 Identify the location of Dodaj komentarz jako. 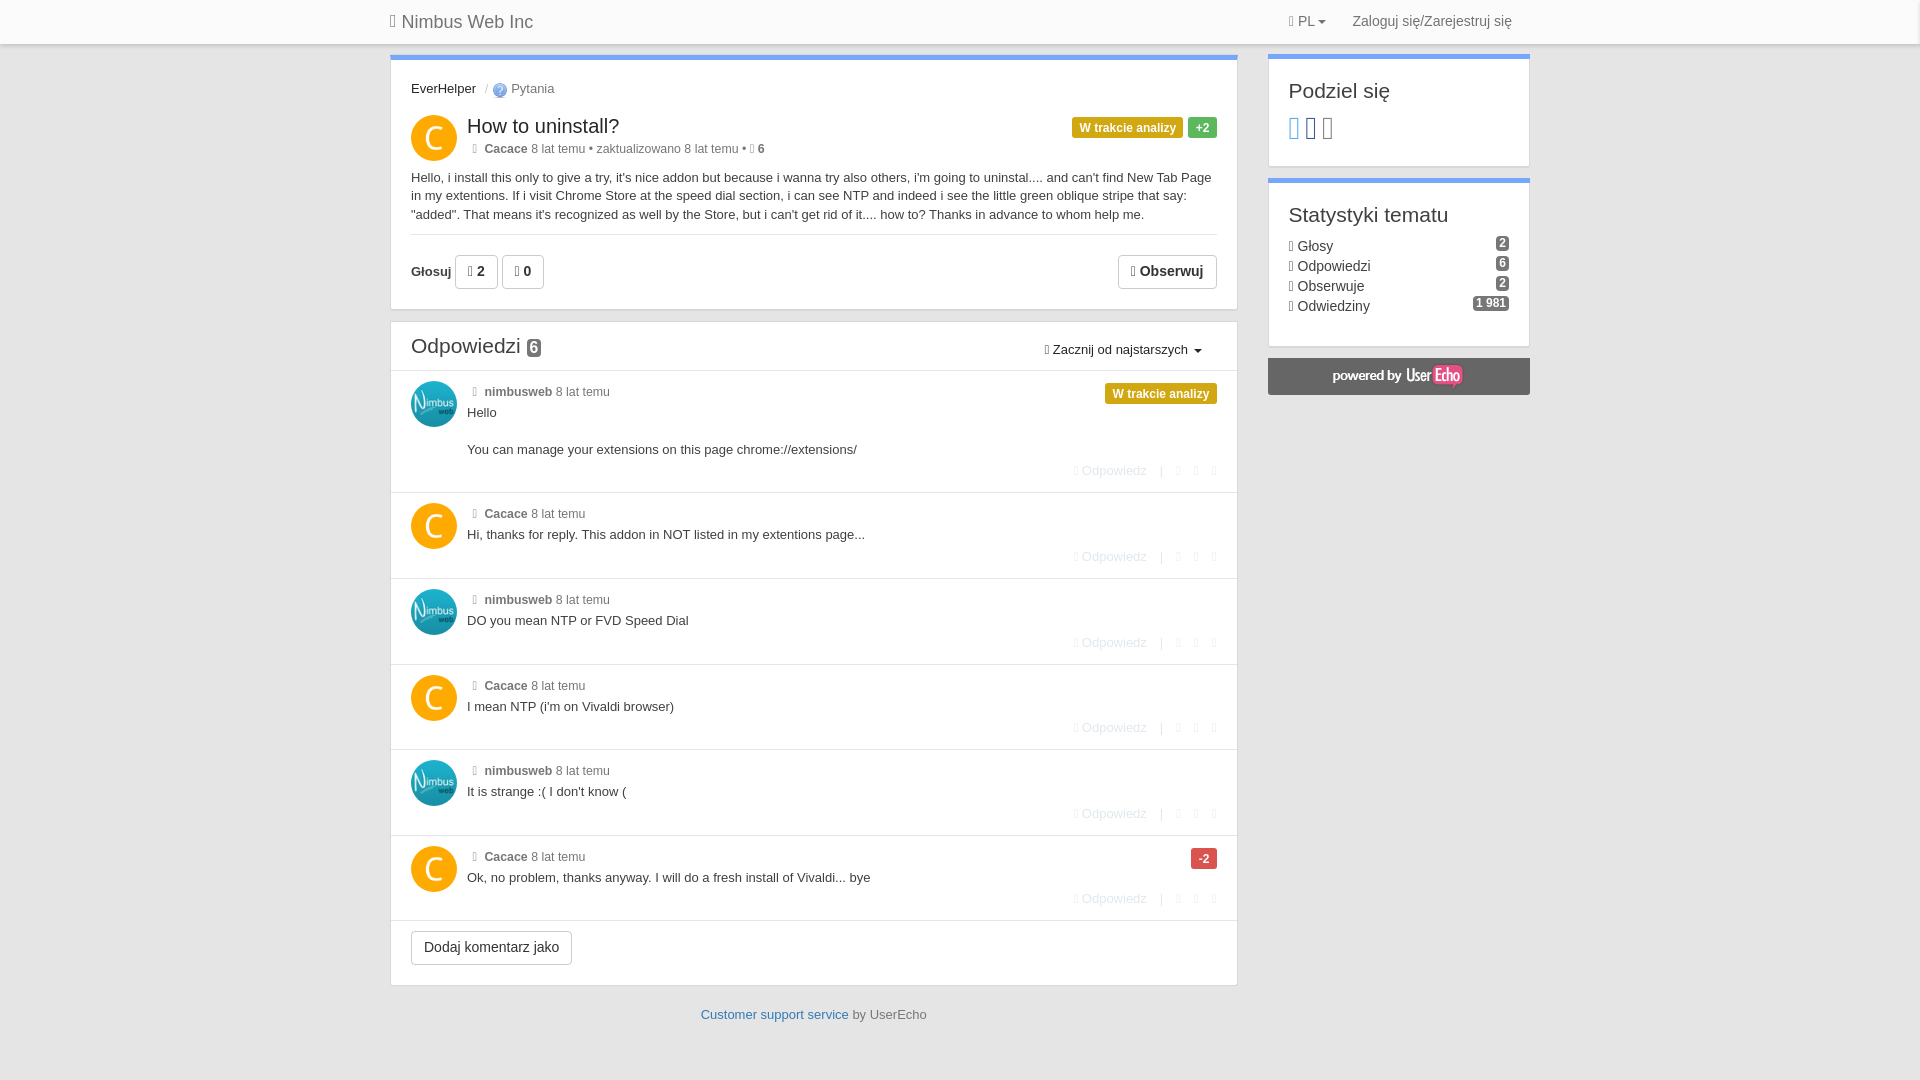
(491, 948).